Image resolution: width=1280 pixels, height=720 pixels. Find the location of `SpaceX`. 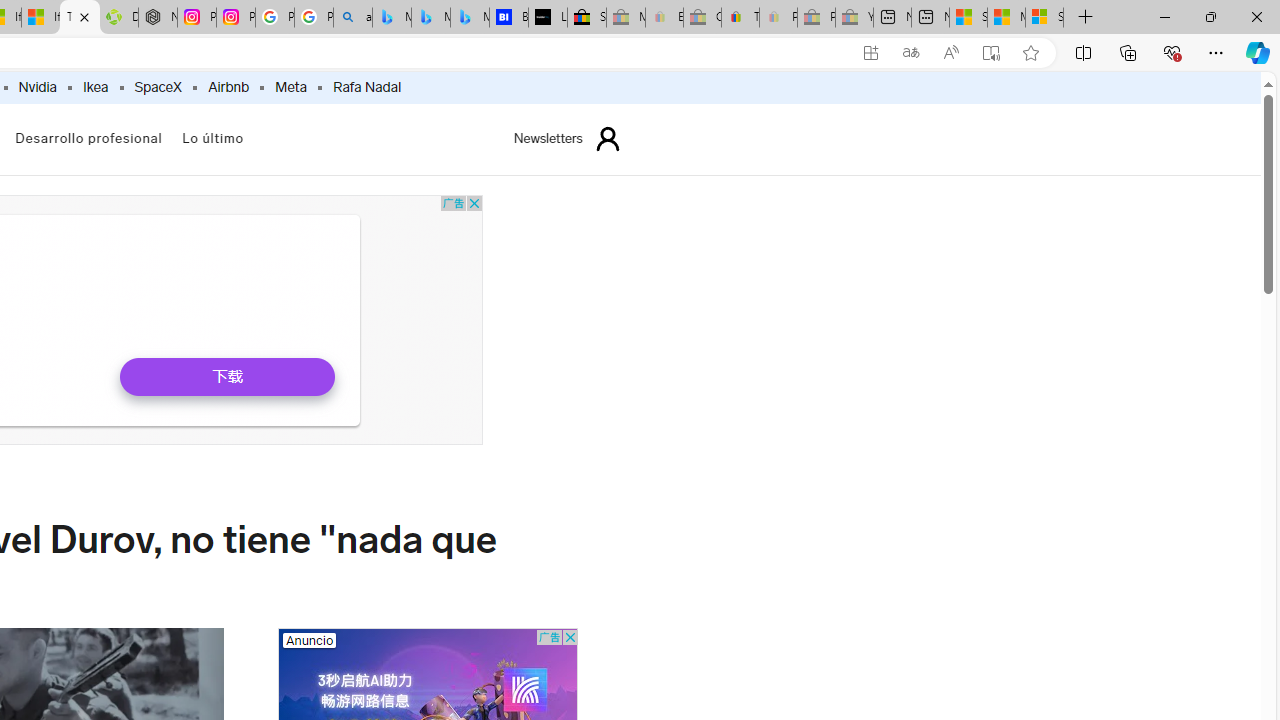

SpaceX is located at coordinates (157, 88).